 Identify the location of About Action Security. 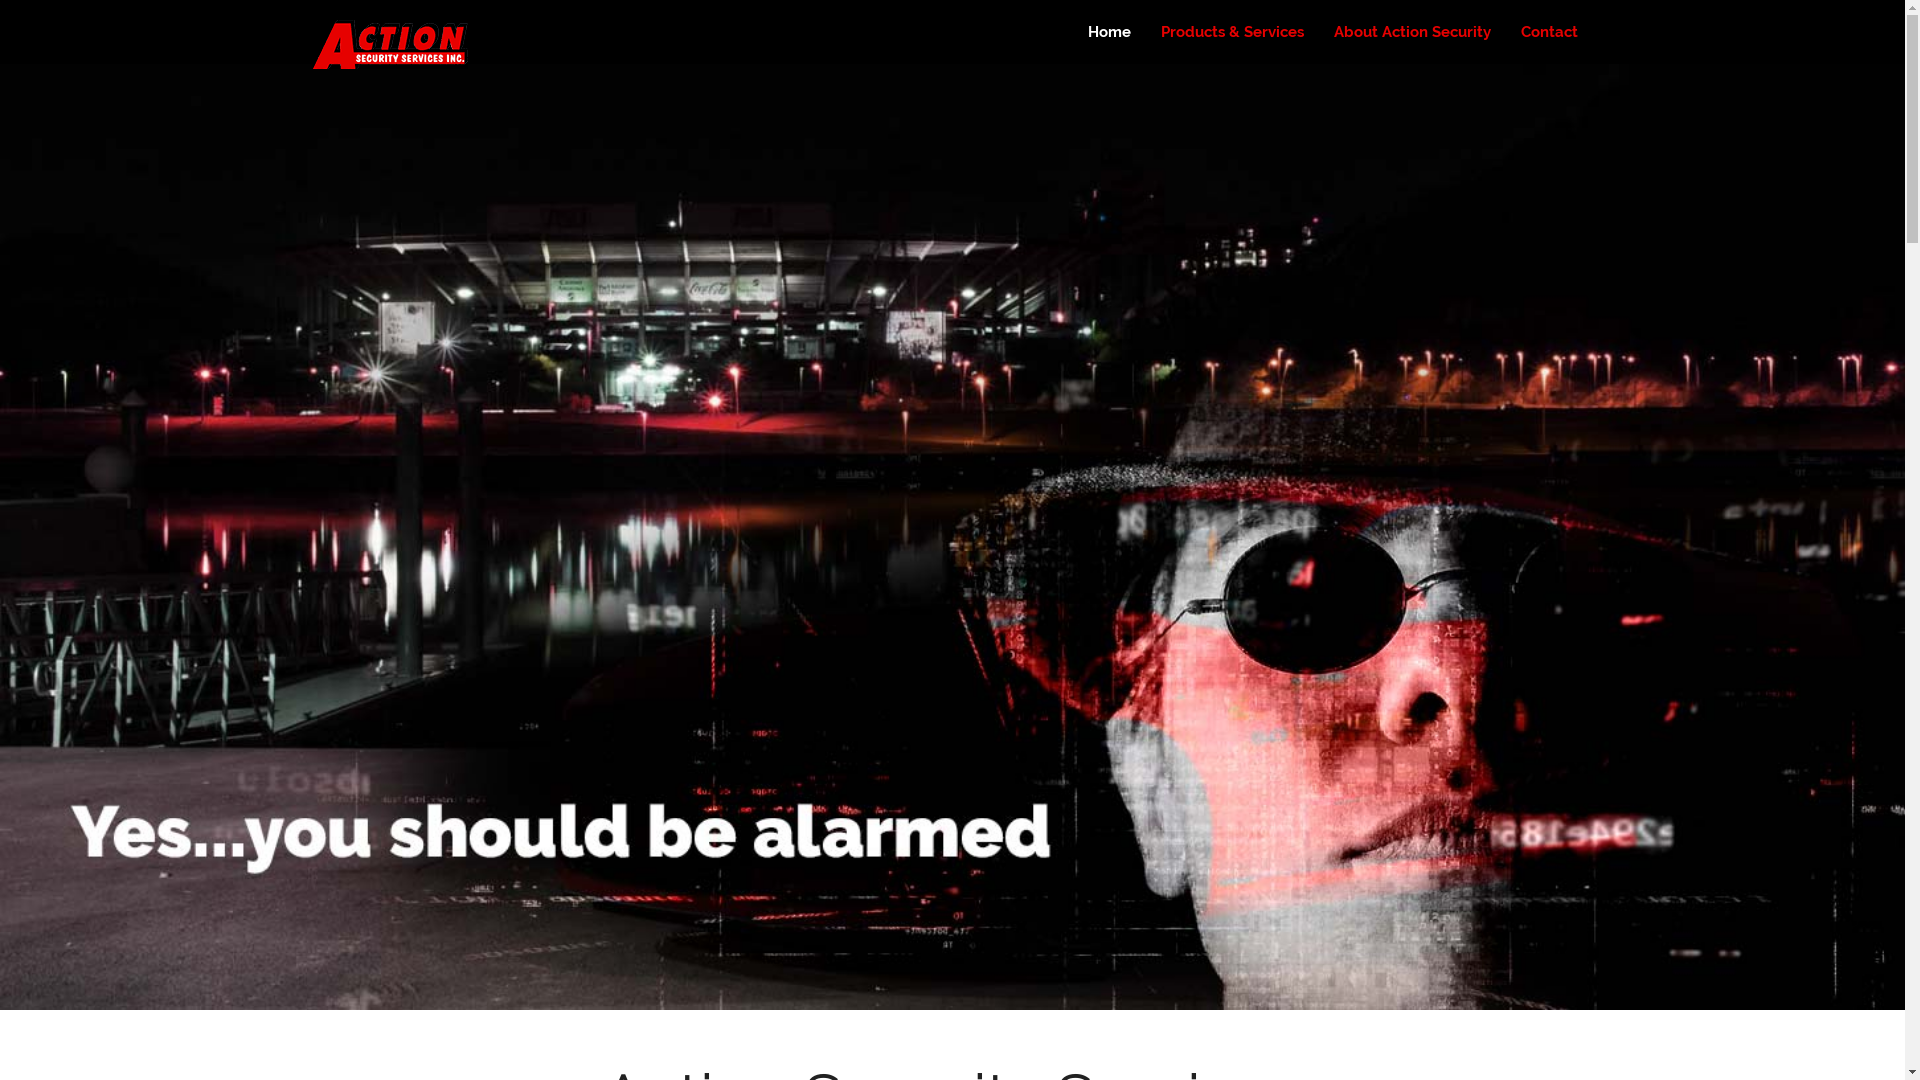
(1412, 32).